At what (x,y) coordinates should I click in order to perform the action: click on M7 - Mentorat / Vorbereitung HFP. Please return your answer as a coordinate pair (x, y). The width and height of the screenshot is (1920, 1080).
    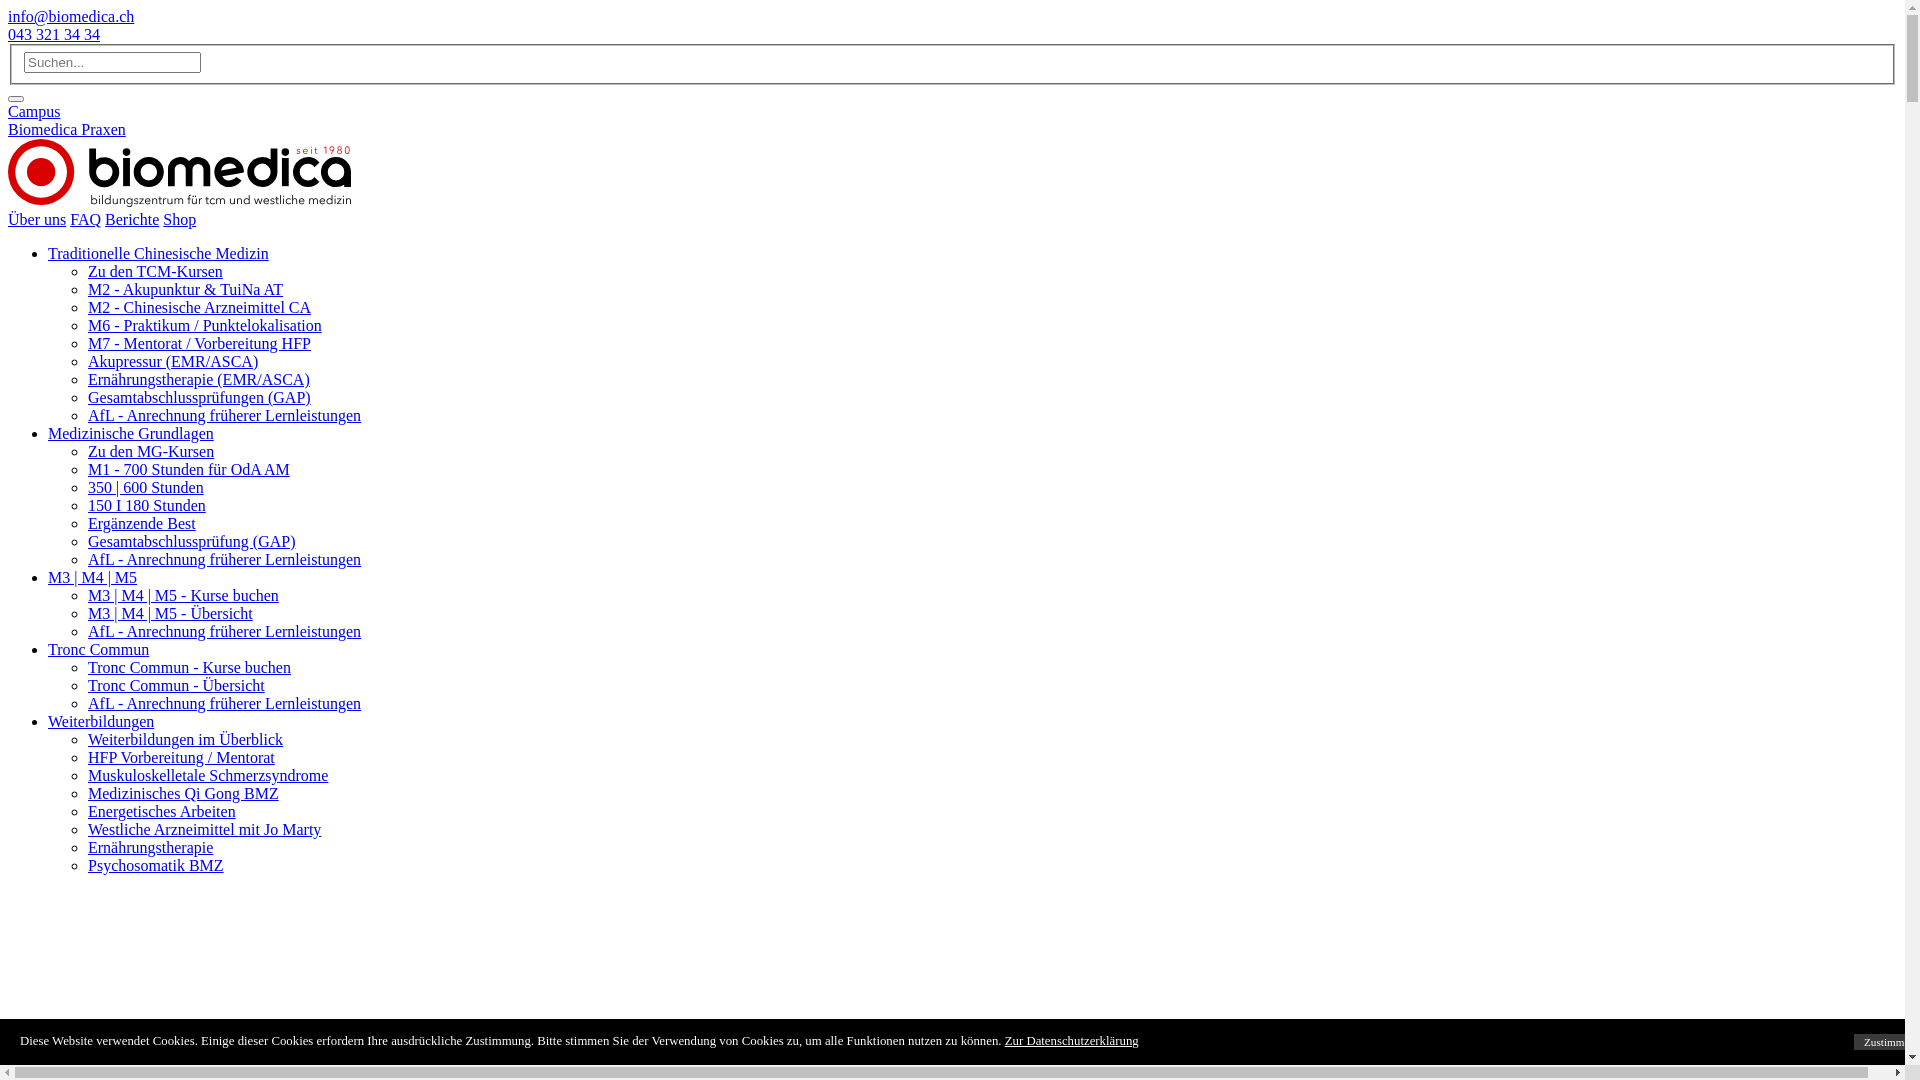
    Looking at the image, I should click on (200, 344).